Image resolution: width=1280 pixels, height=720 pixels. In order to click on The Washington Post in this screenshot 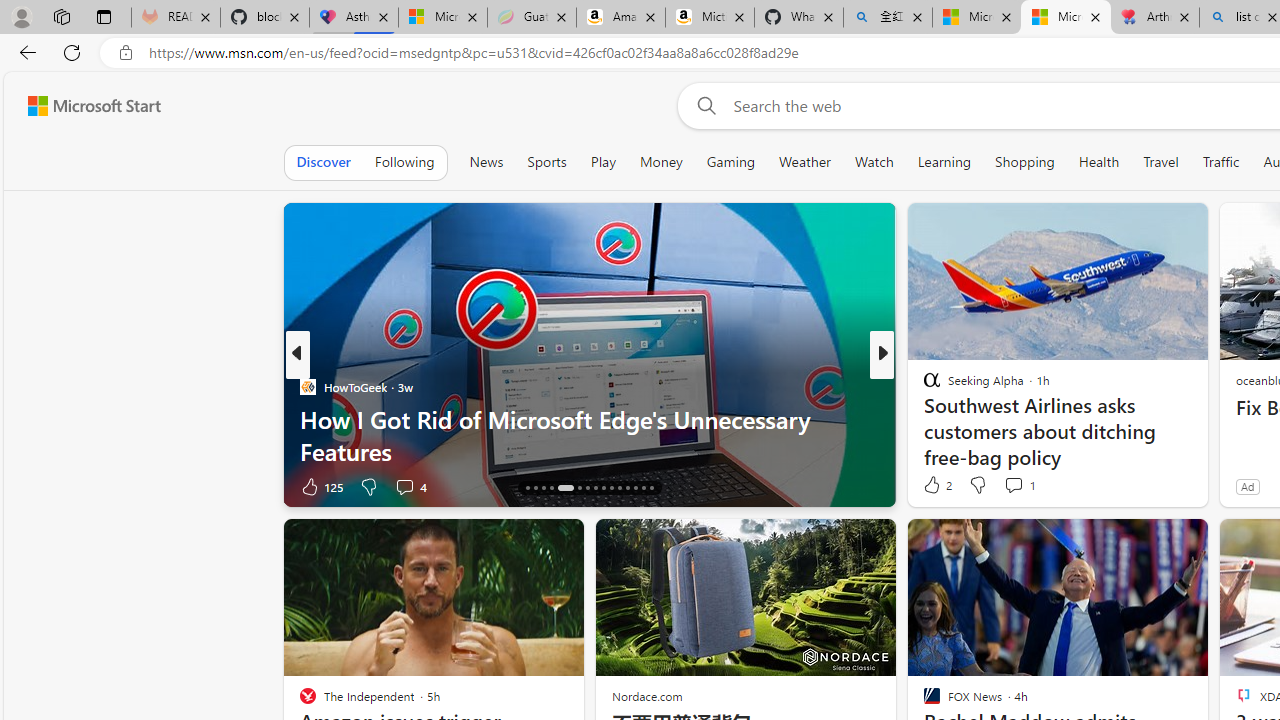, I will do `click(923, 386)`.